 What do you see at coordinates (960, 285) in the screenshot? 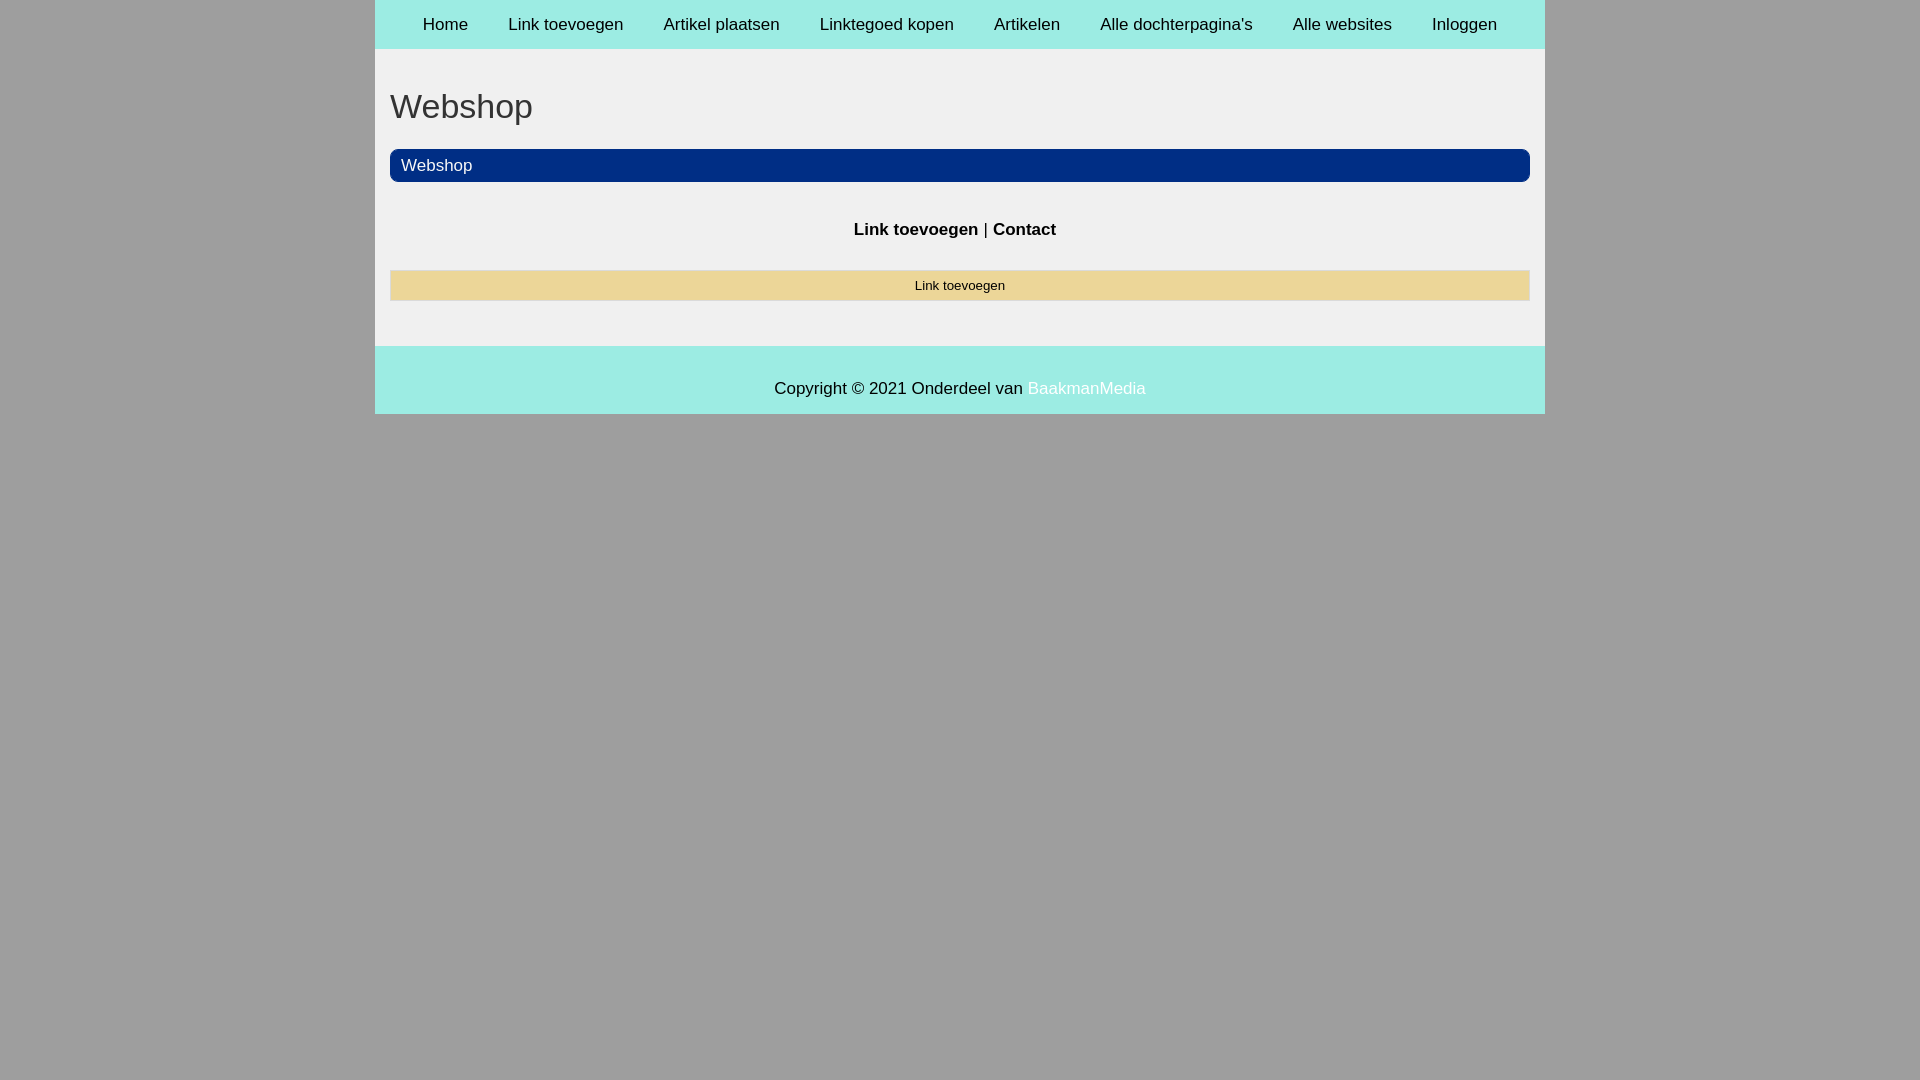
I see `Link toevoegen` at bounding box center [960, 285].